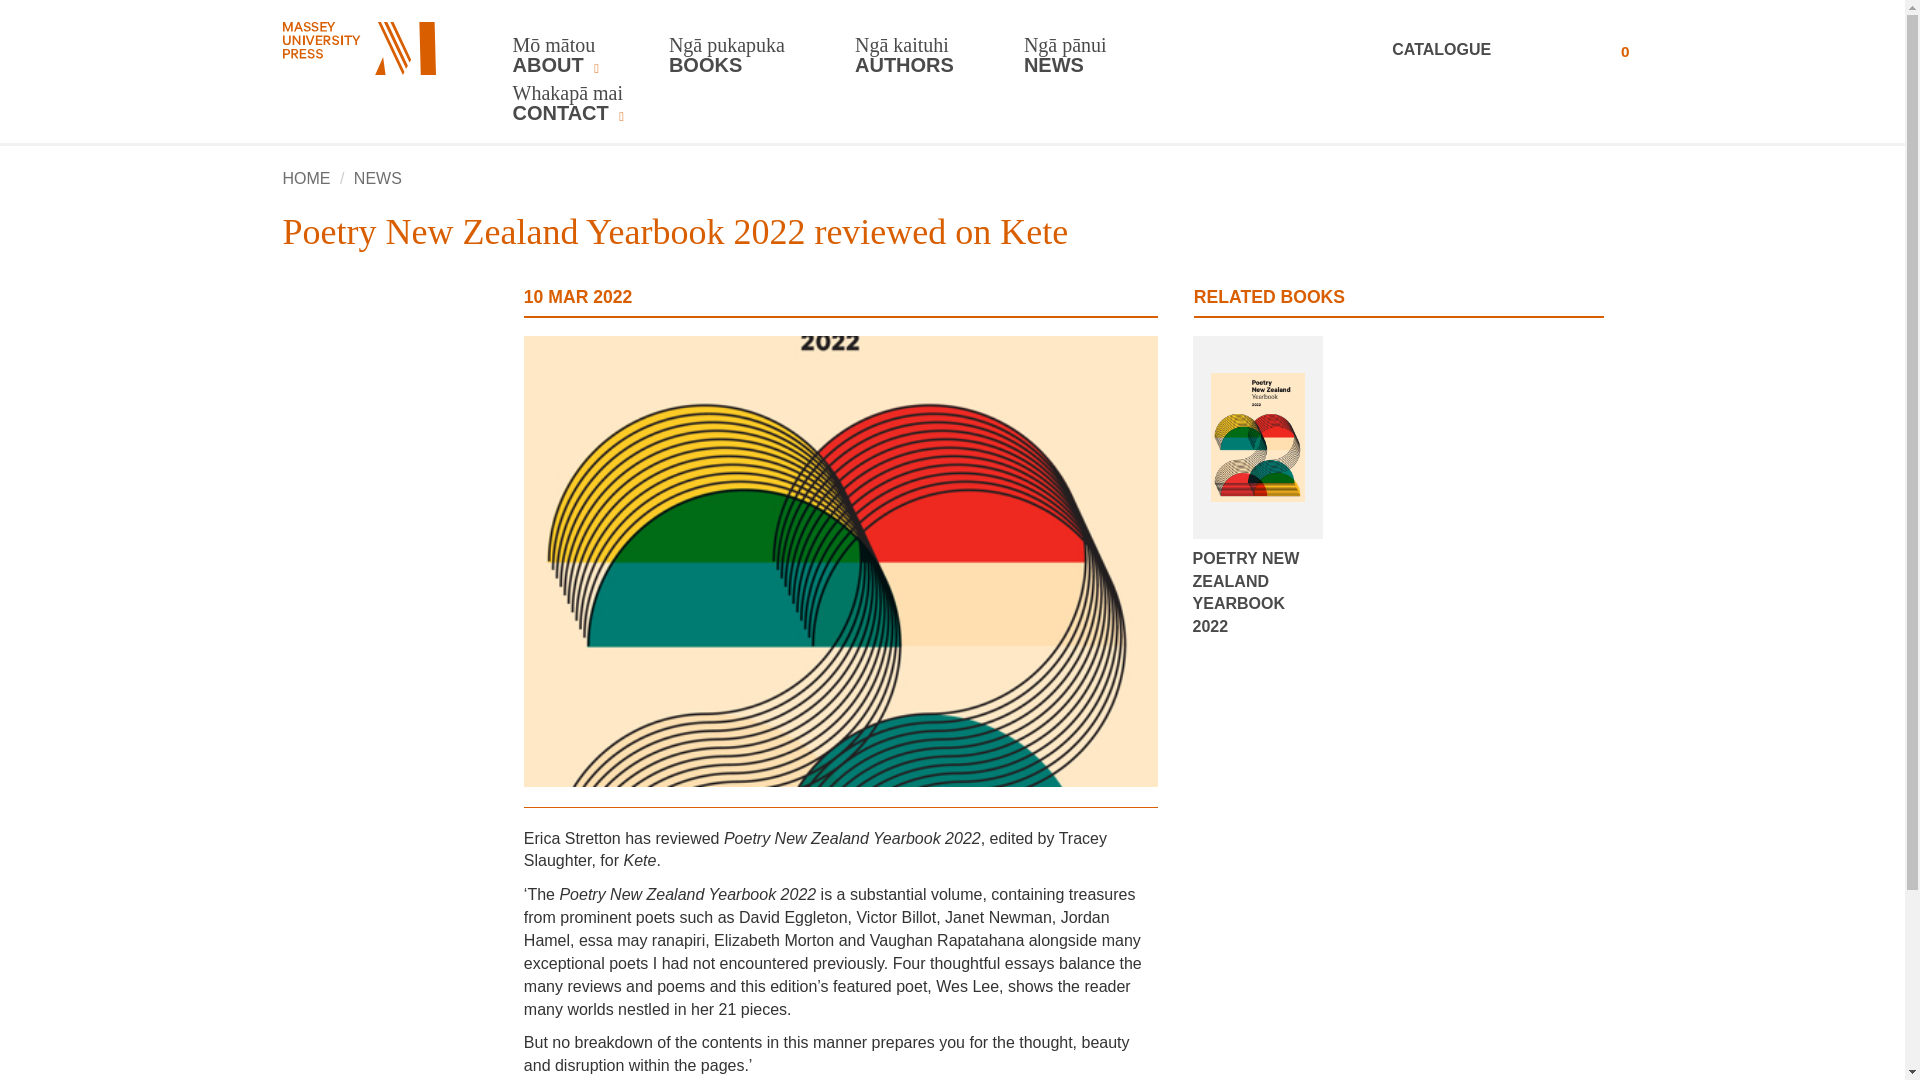  I want to click on CATALOGUE  , so click(1468, 50).